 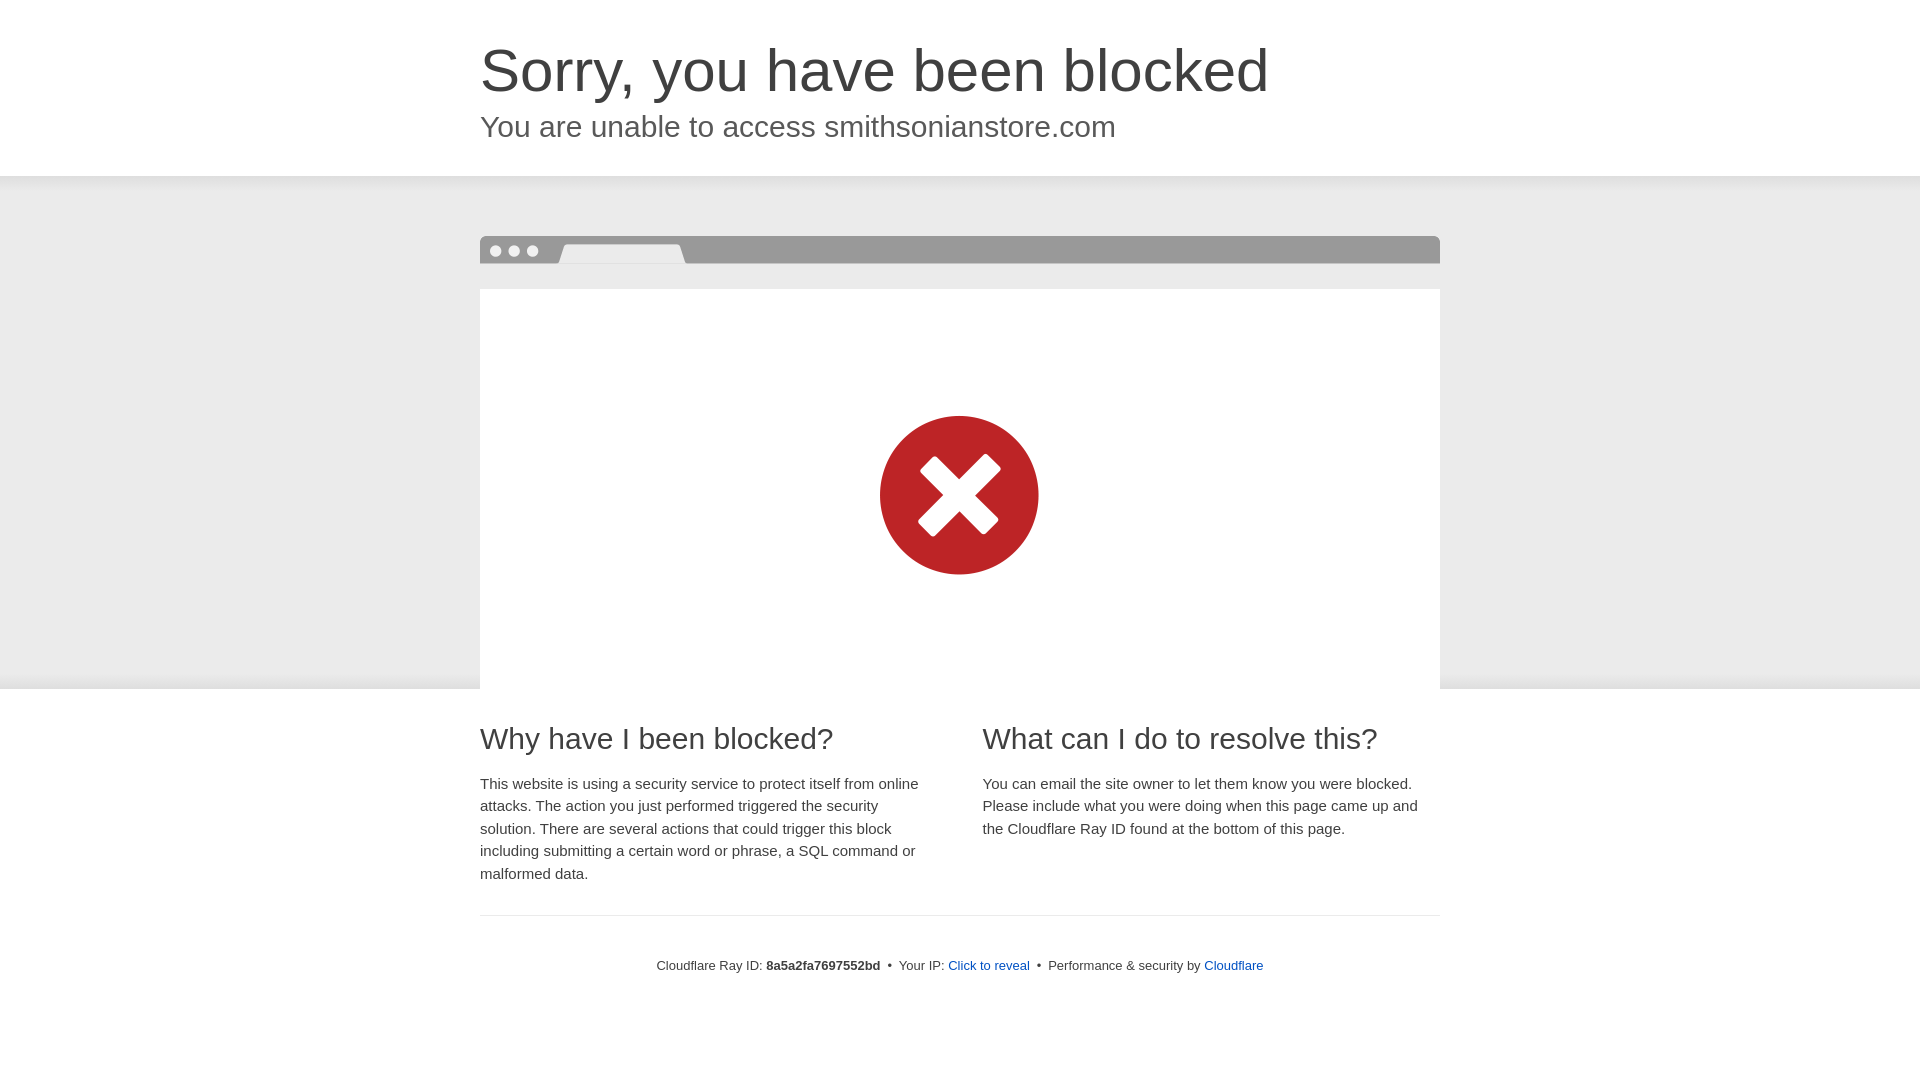 What do you see at coordinates (1233, 965) in the screenshot?
I see `Cloudflare` at bounding box center [1233, 965].